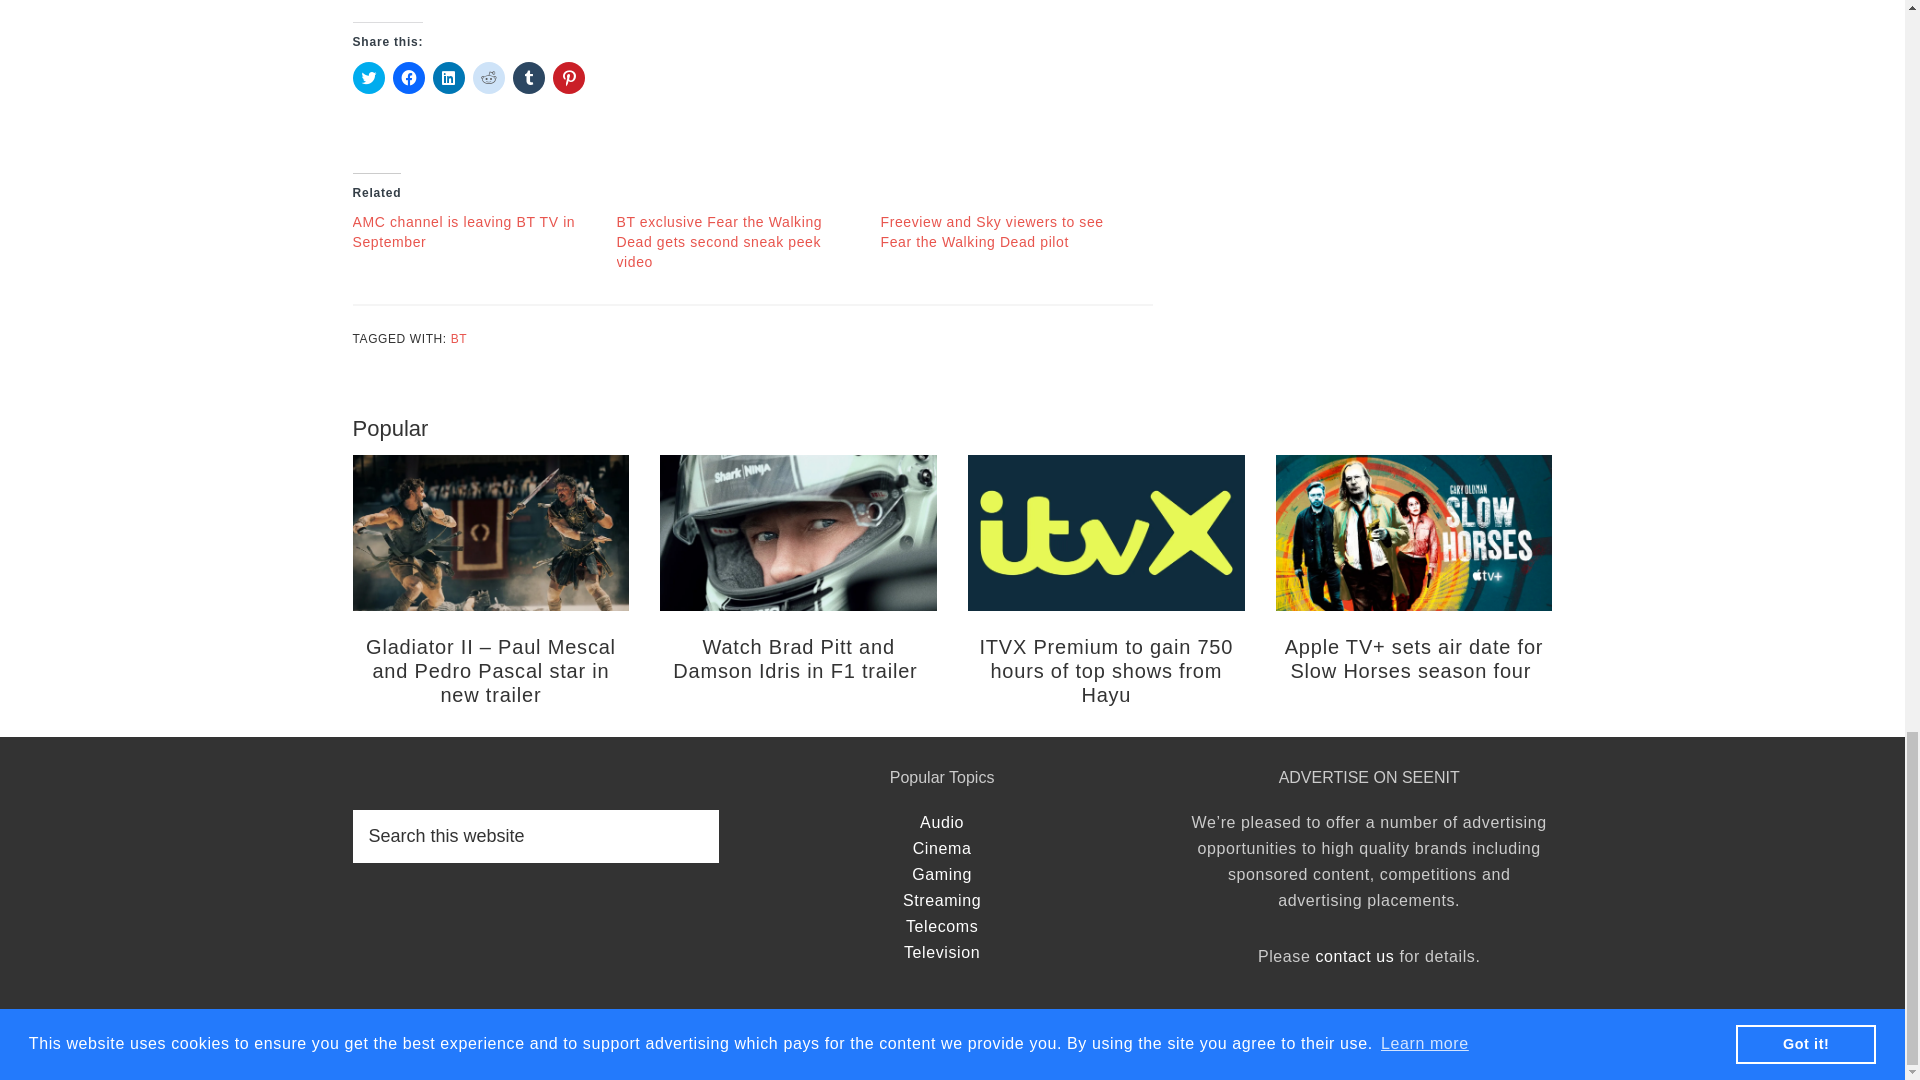 This screenshot has width=1920, height=1080. Describe the element at coordinates (528, 77) in the screenshot. I see `Click to share on Tumblr` at that location.